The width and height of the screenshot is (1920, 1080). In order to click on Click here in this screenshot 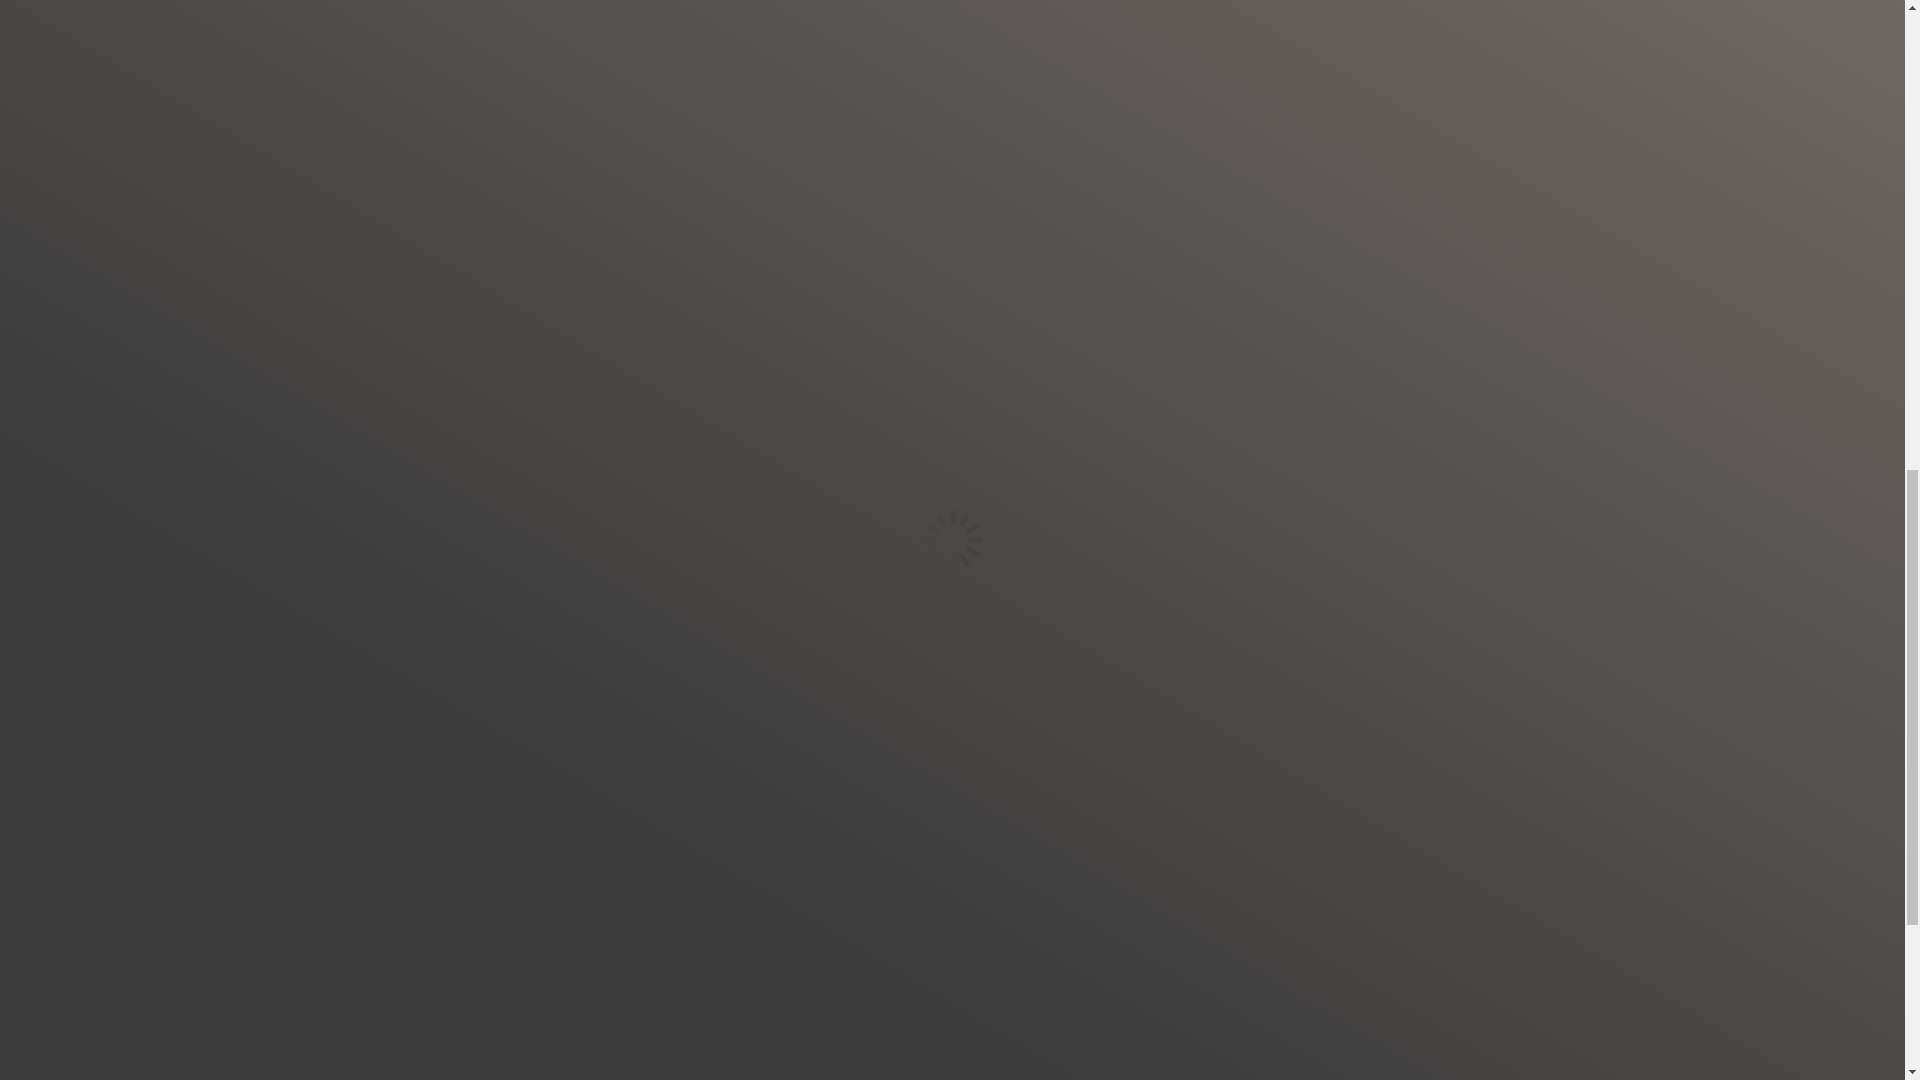, I will do `click(894, 612)`.